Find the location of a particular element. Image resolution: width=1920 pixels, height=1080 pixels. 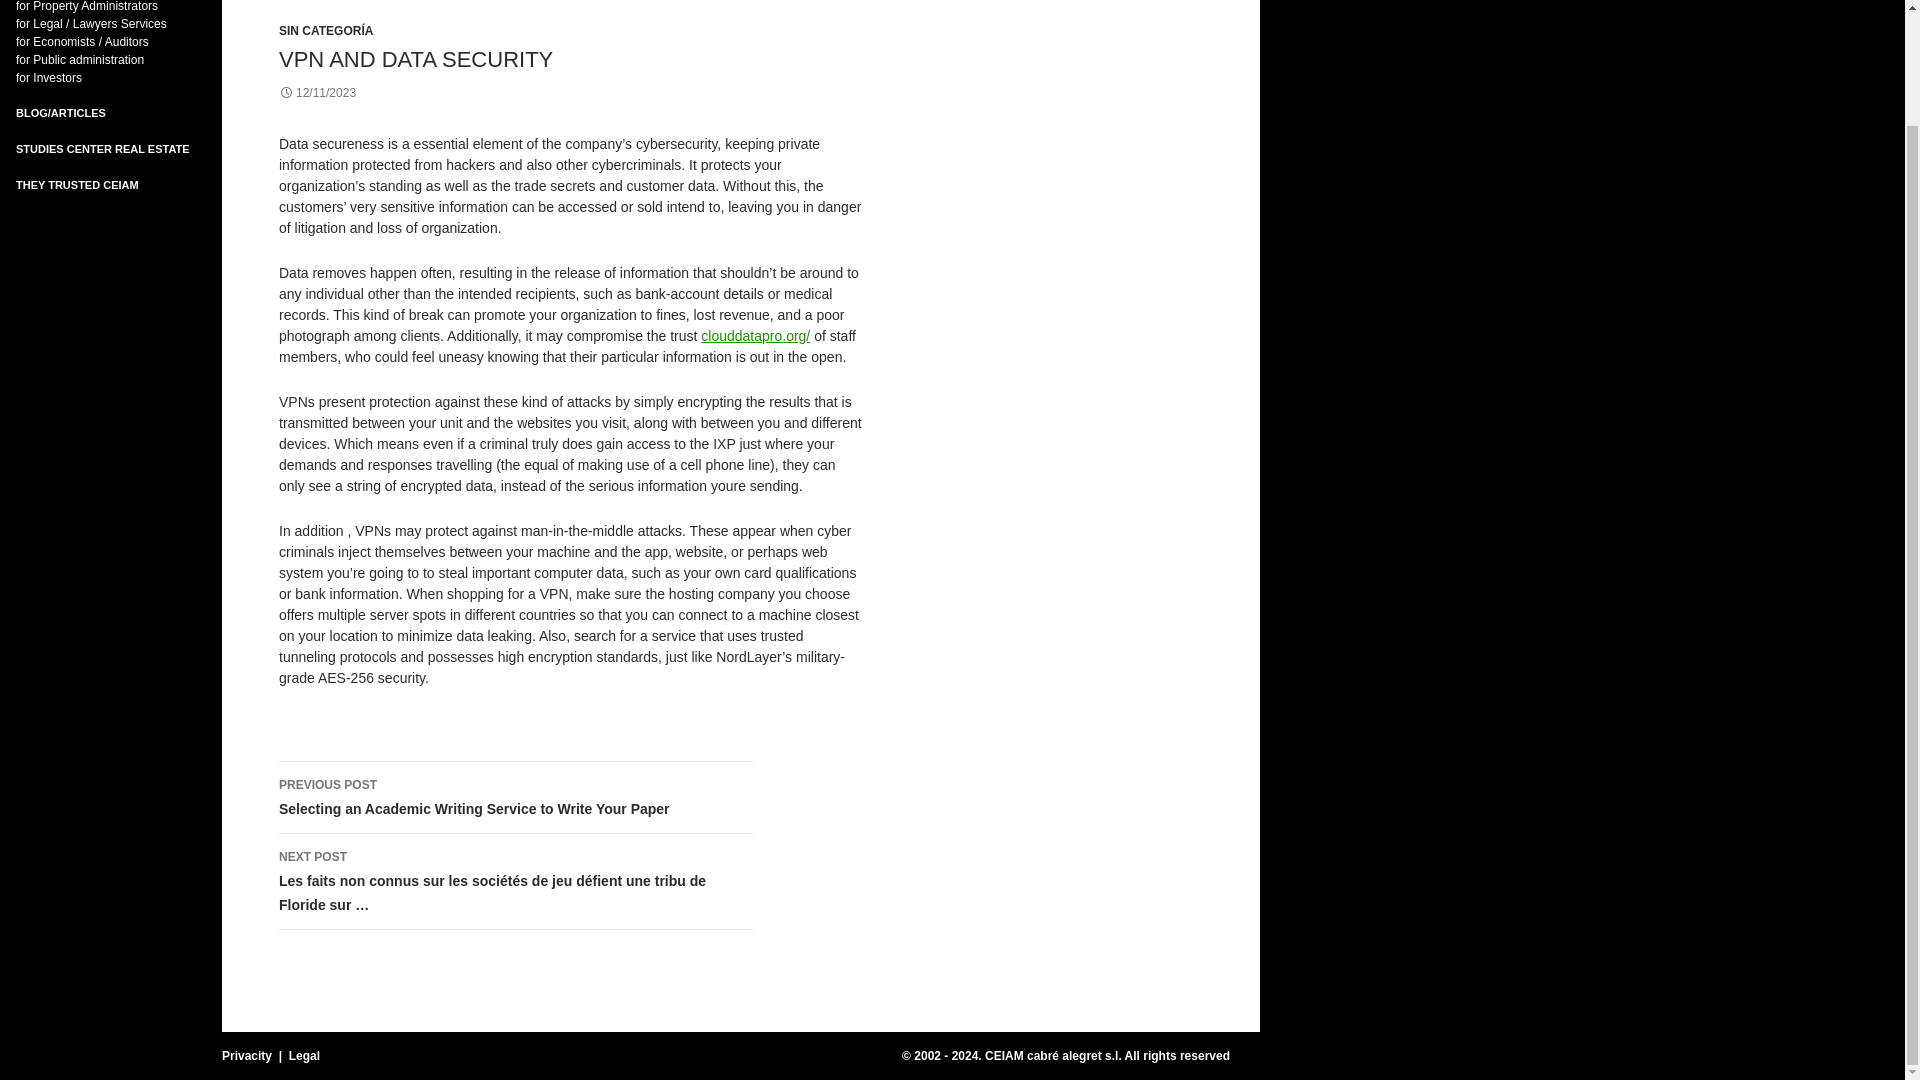

for Property Administrators is located at coordinates (86, 6).